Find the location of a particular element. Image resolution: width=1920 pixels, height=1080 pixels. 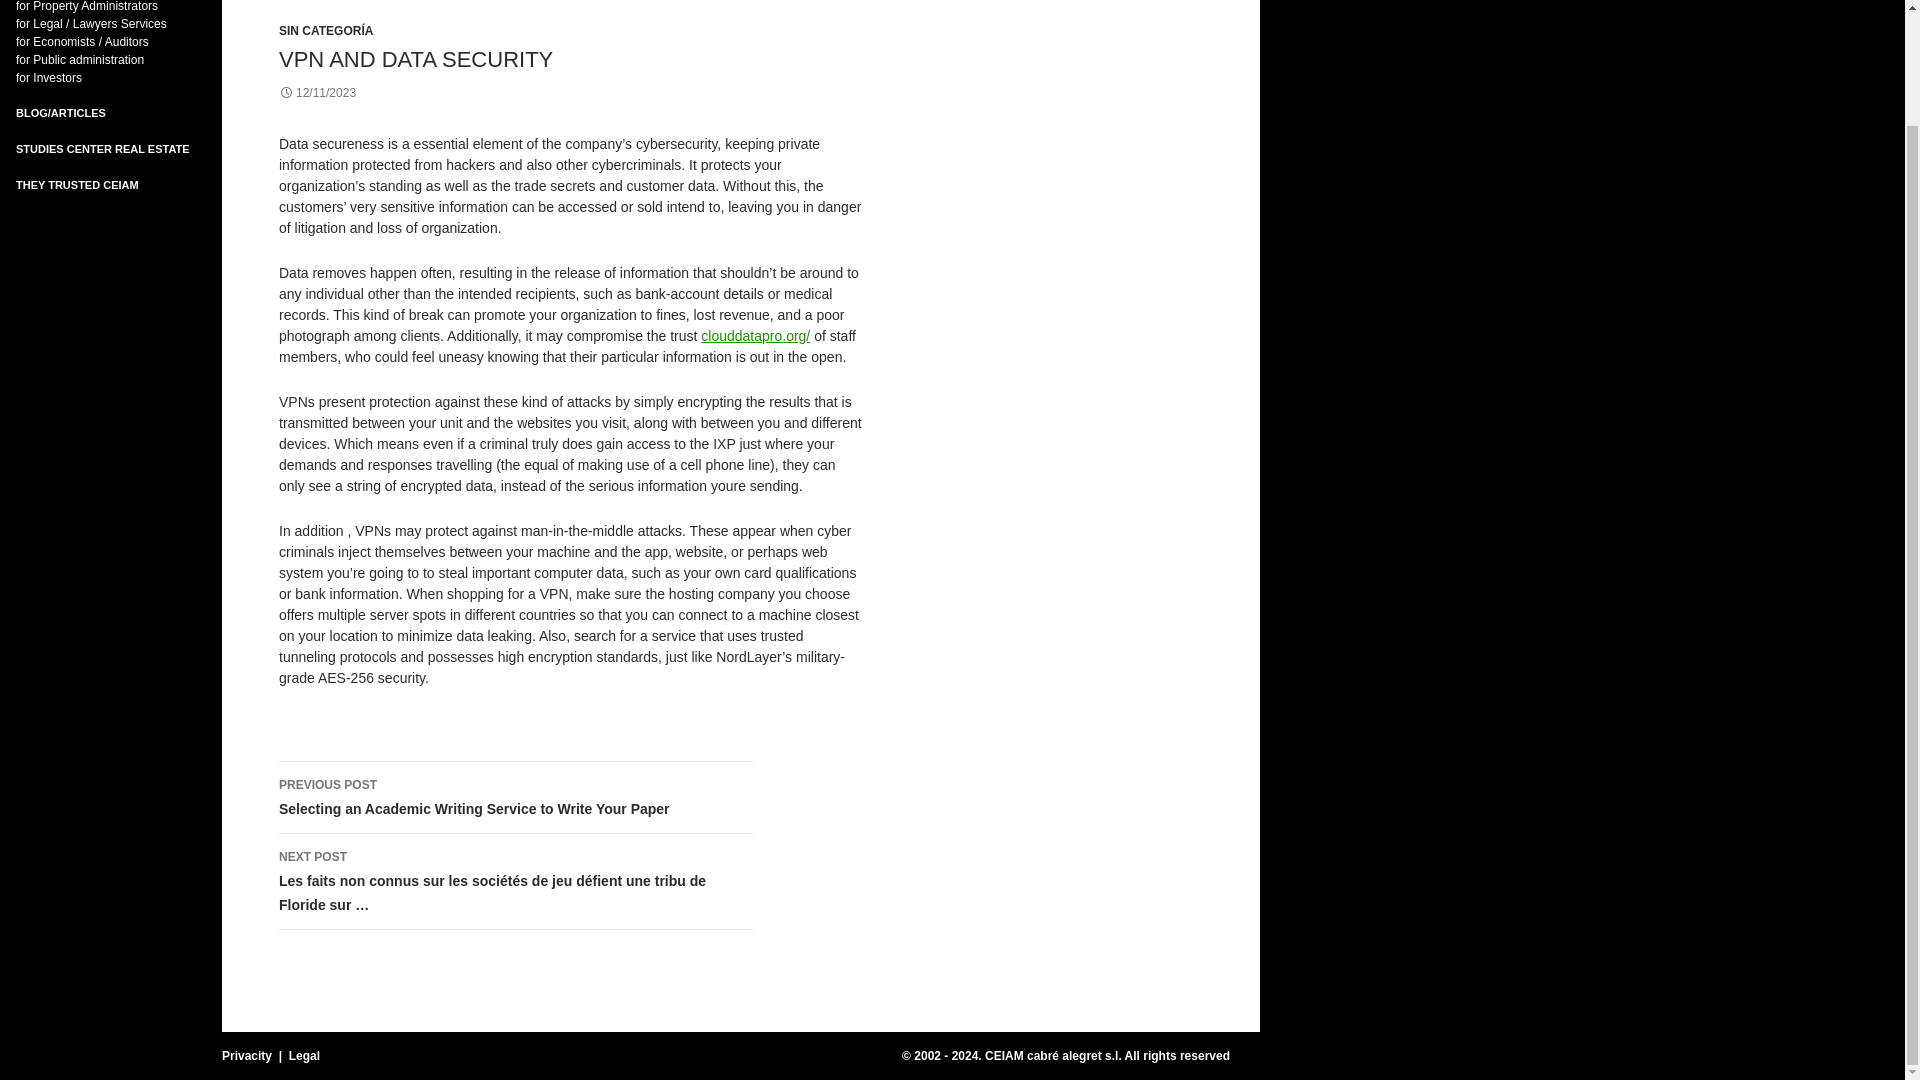

for Property Administrators is located at coordinates (86, 6).